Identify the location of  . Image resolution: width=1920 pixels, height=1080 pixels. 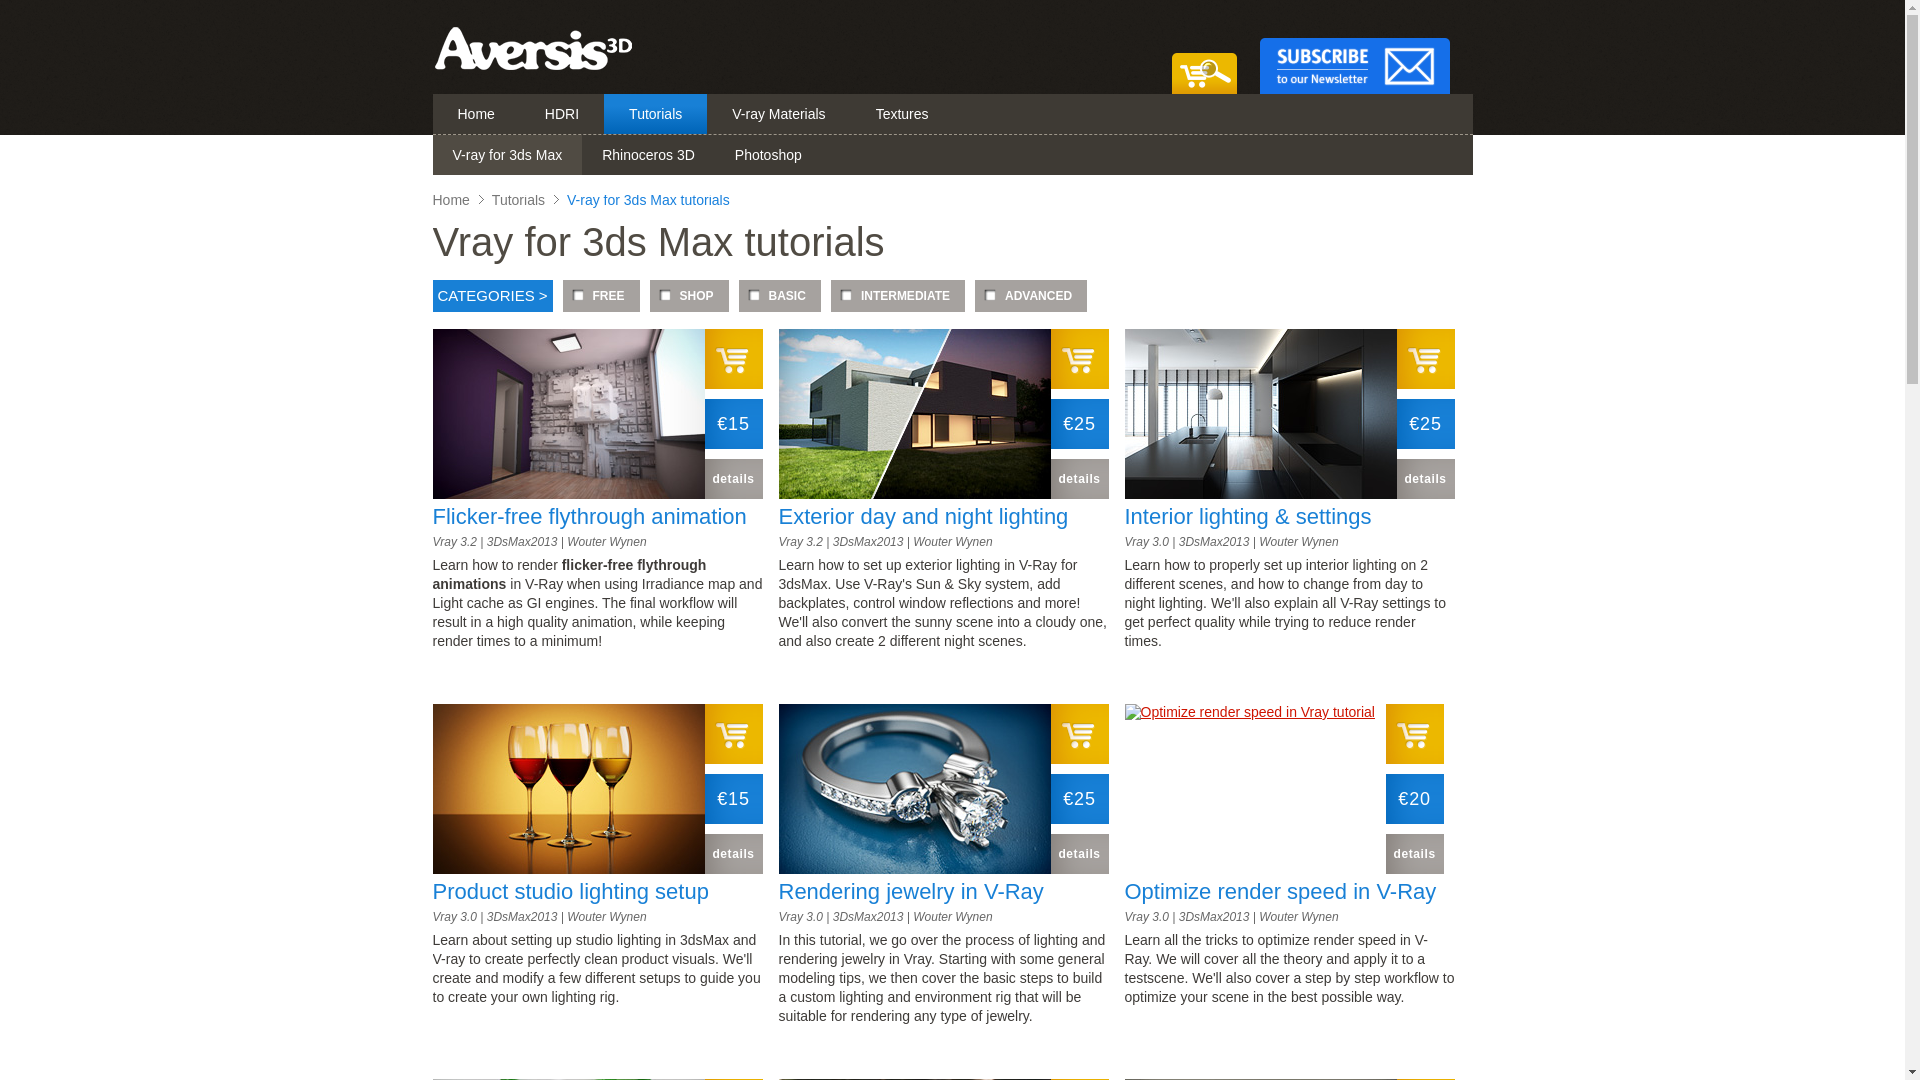
(1425, 359).